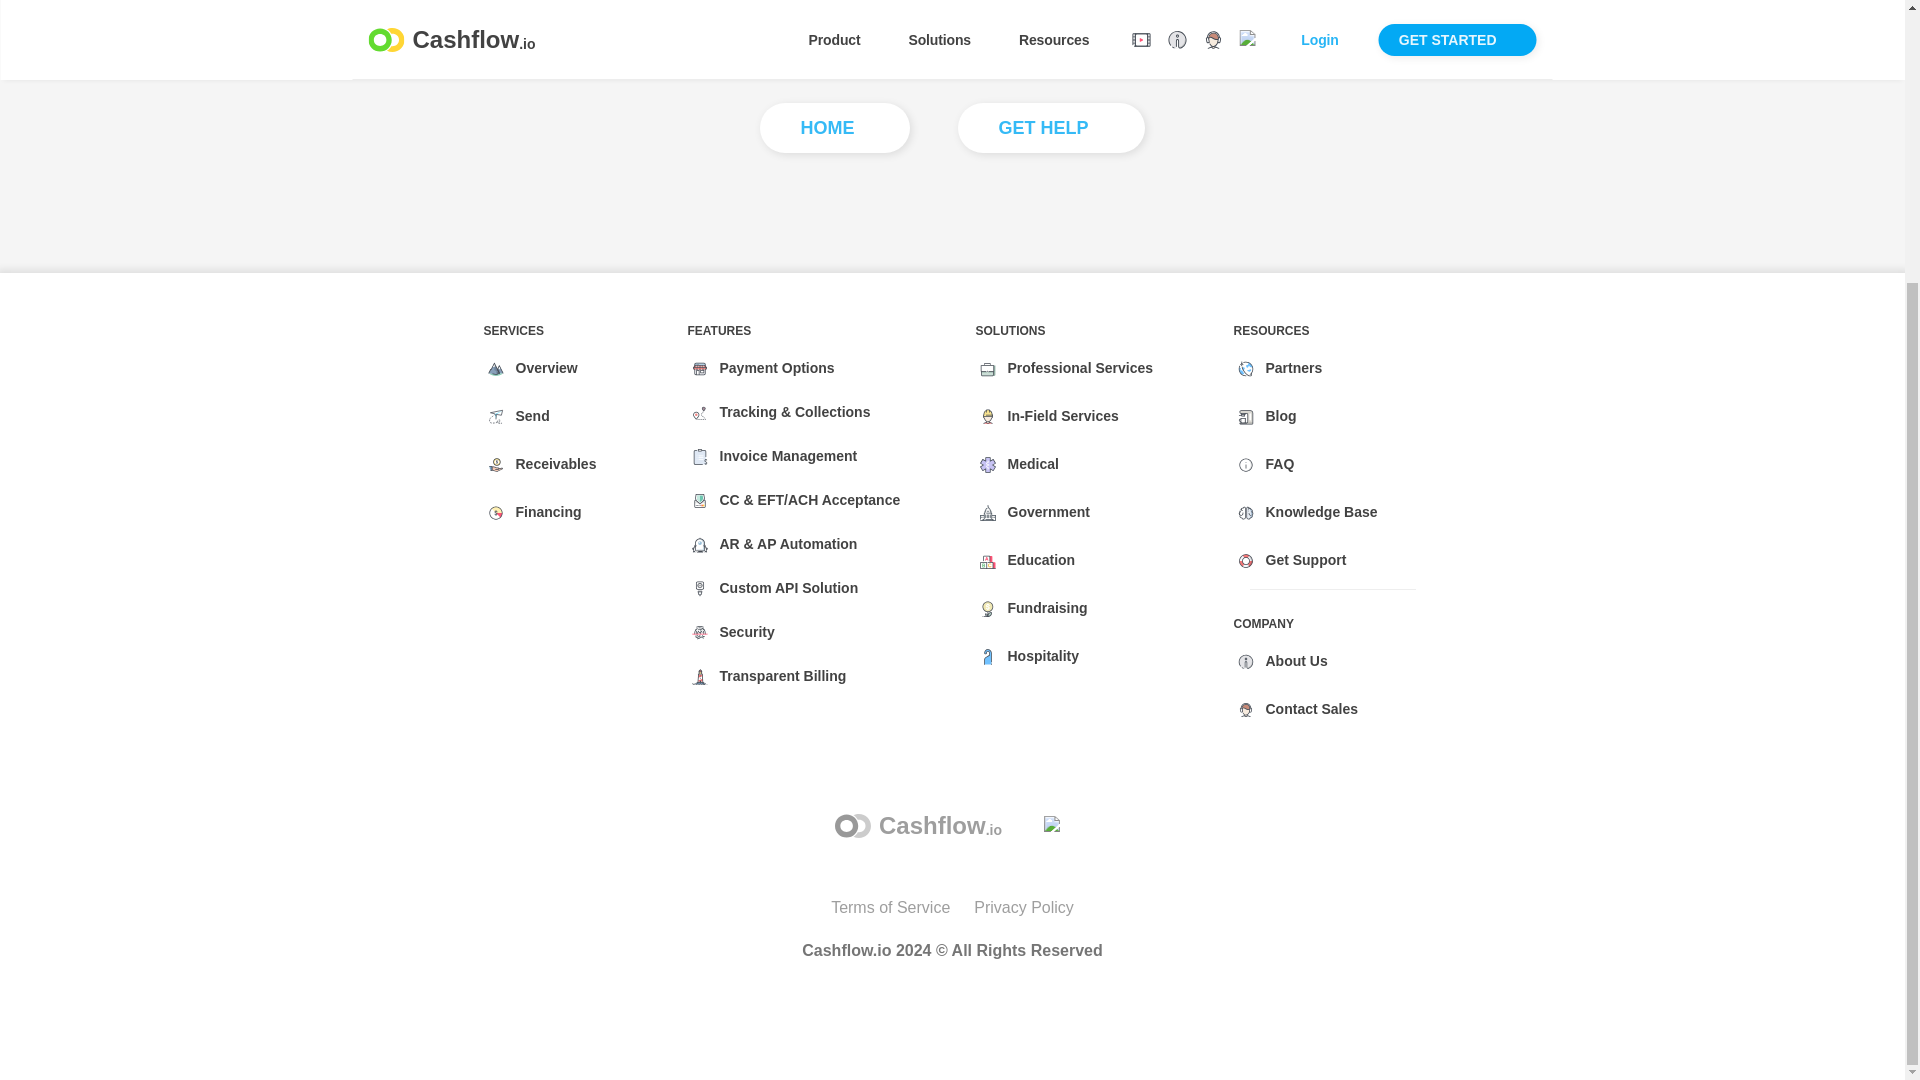 This screenshot has height=1080, width=1920. Describe the element at coordinates (742, 633) in the screenshot. I see `Security` at that location.